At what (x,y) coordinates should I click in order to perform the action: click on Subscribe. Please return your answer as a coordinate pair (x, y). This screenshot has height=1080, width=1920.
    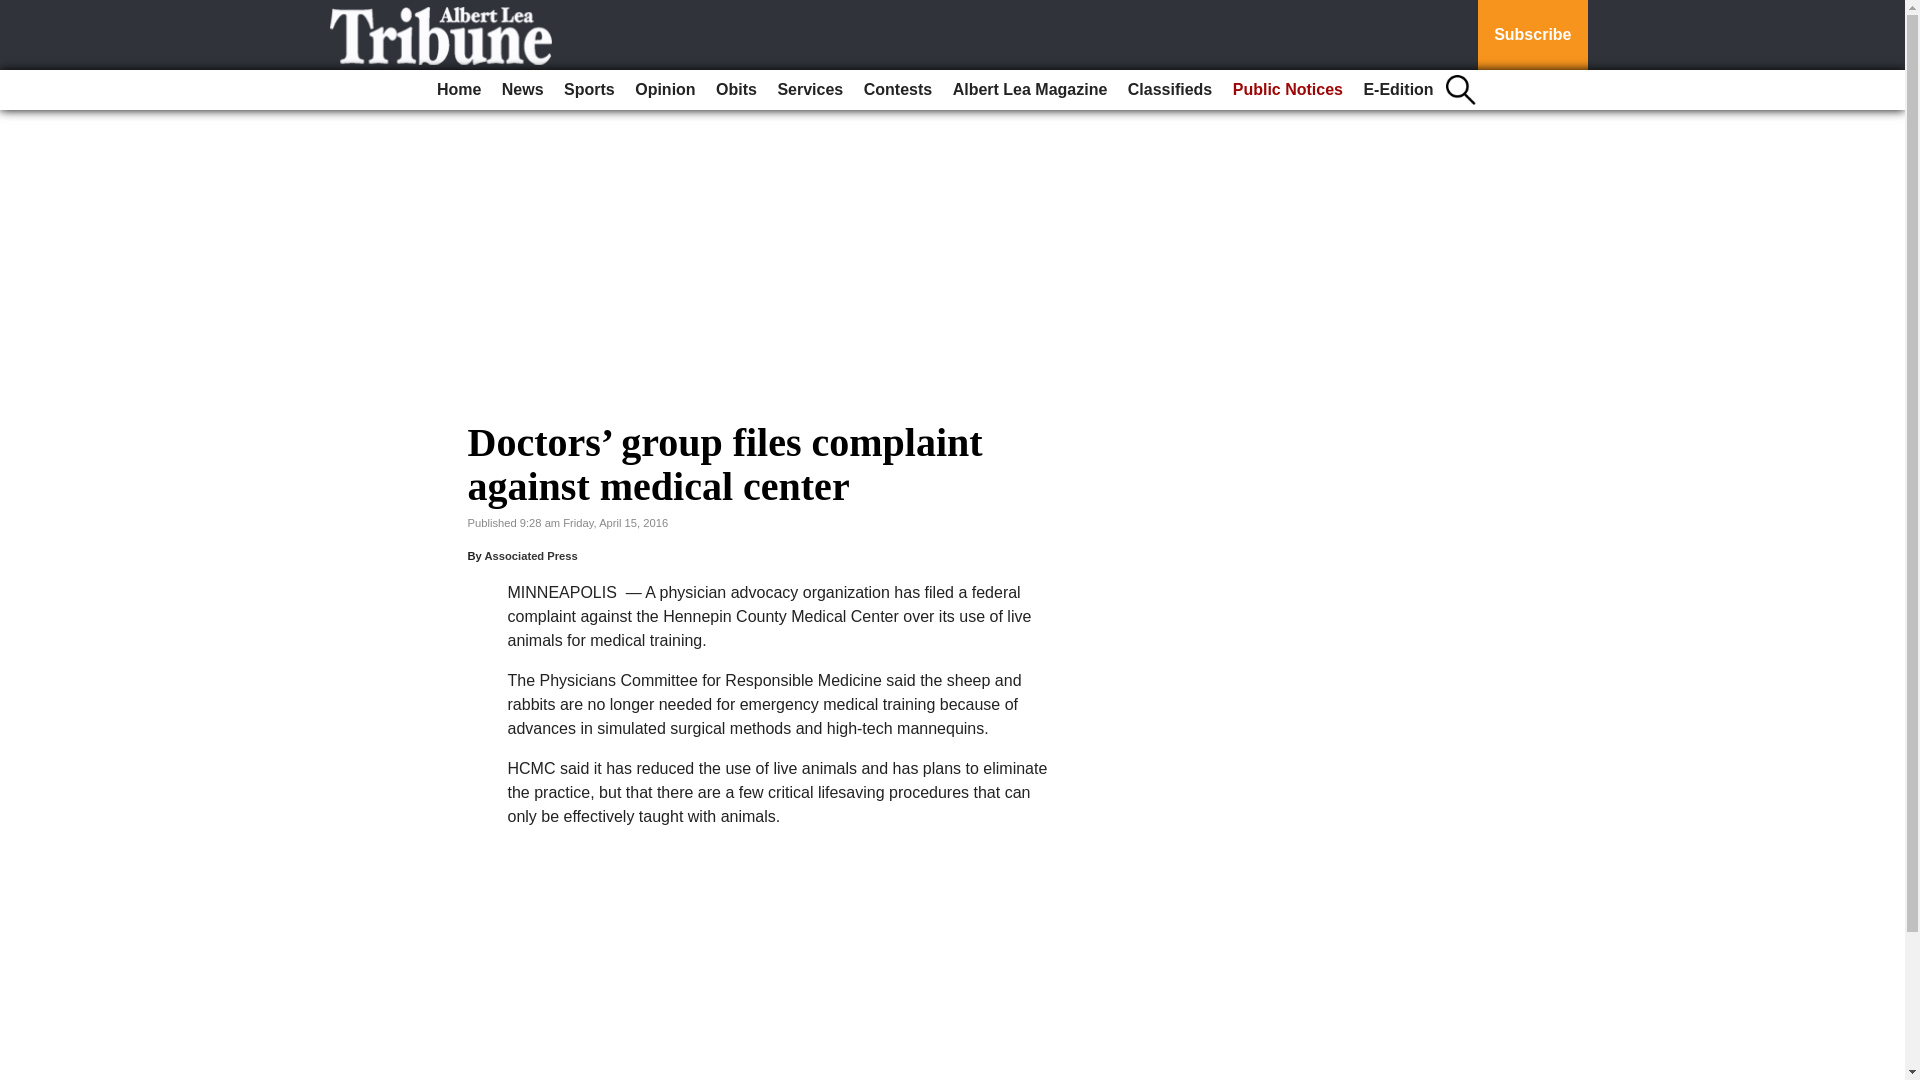
    Looking at the image, I should click on (1532, 35).